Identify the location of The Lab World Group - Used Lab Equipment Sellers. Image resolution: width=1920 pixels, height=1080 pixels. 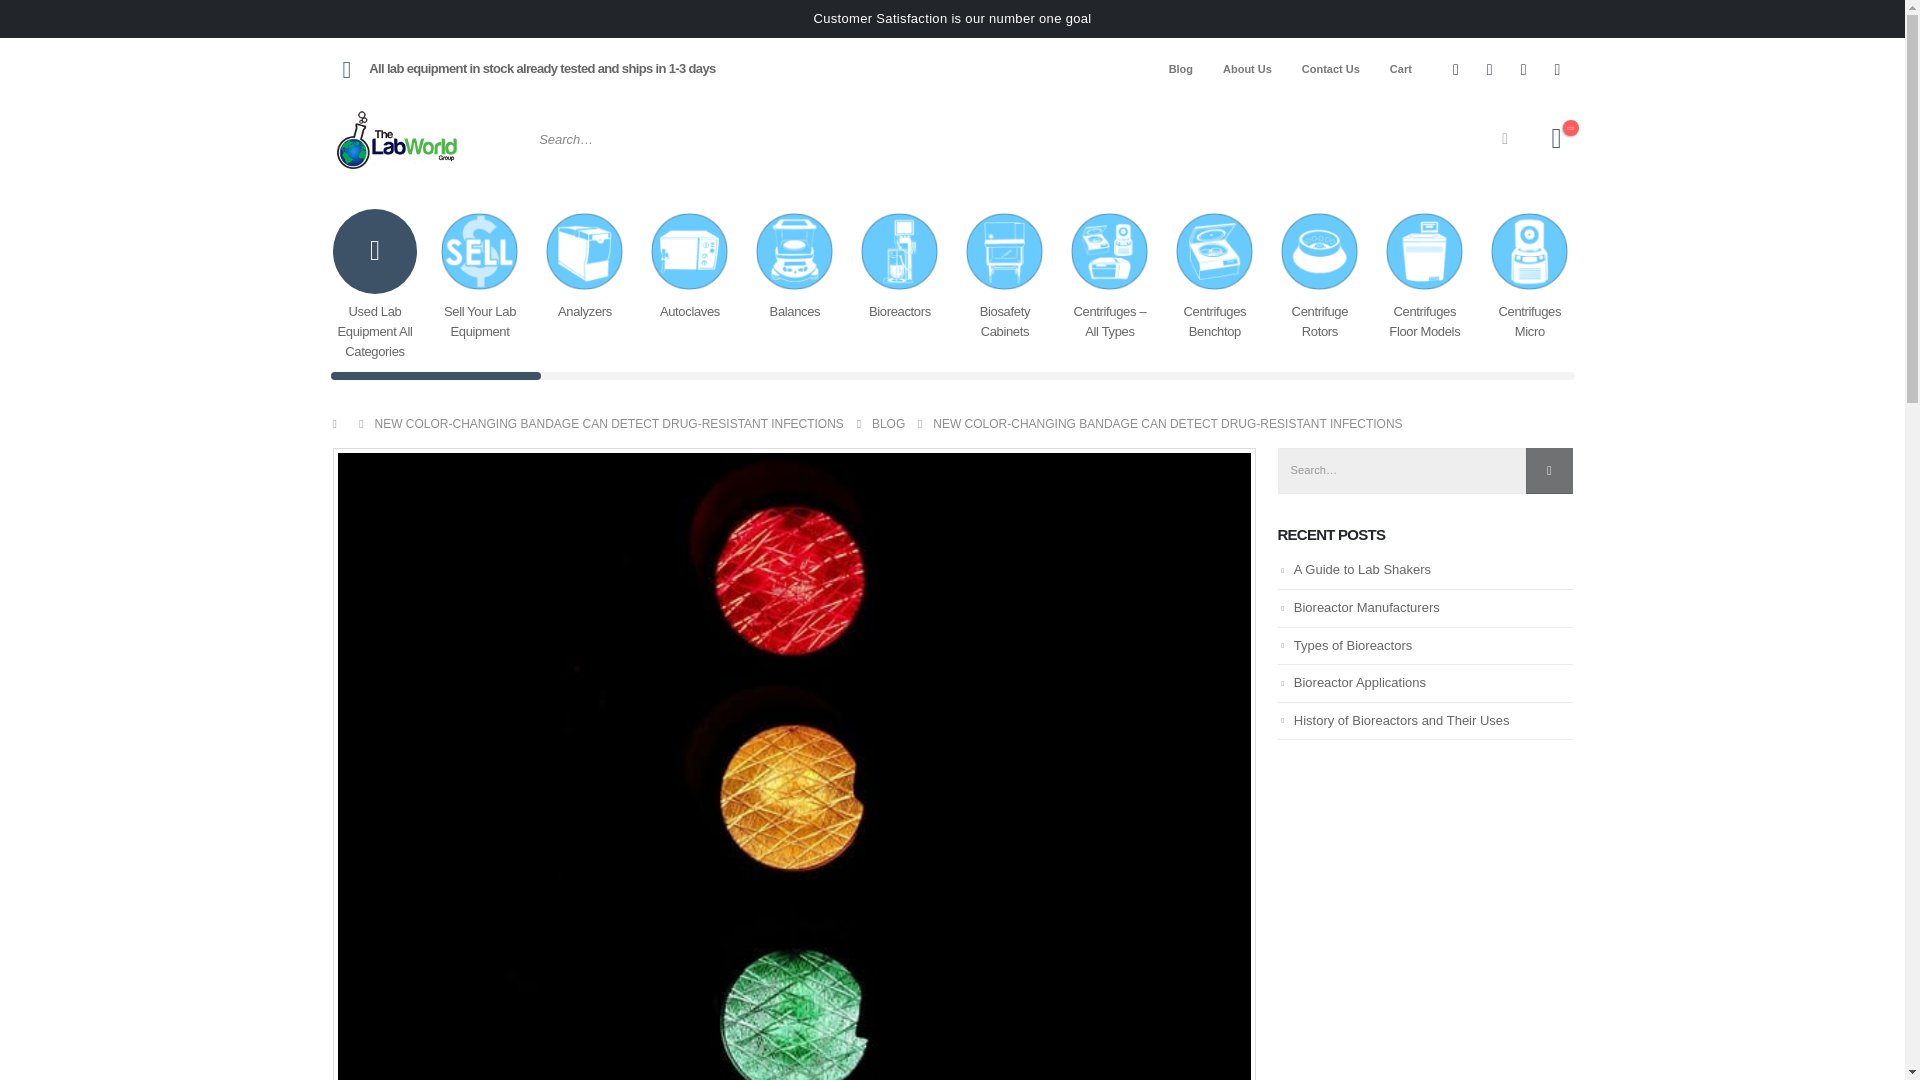
(397, 138).